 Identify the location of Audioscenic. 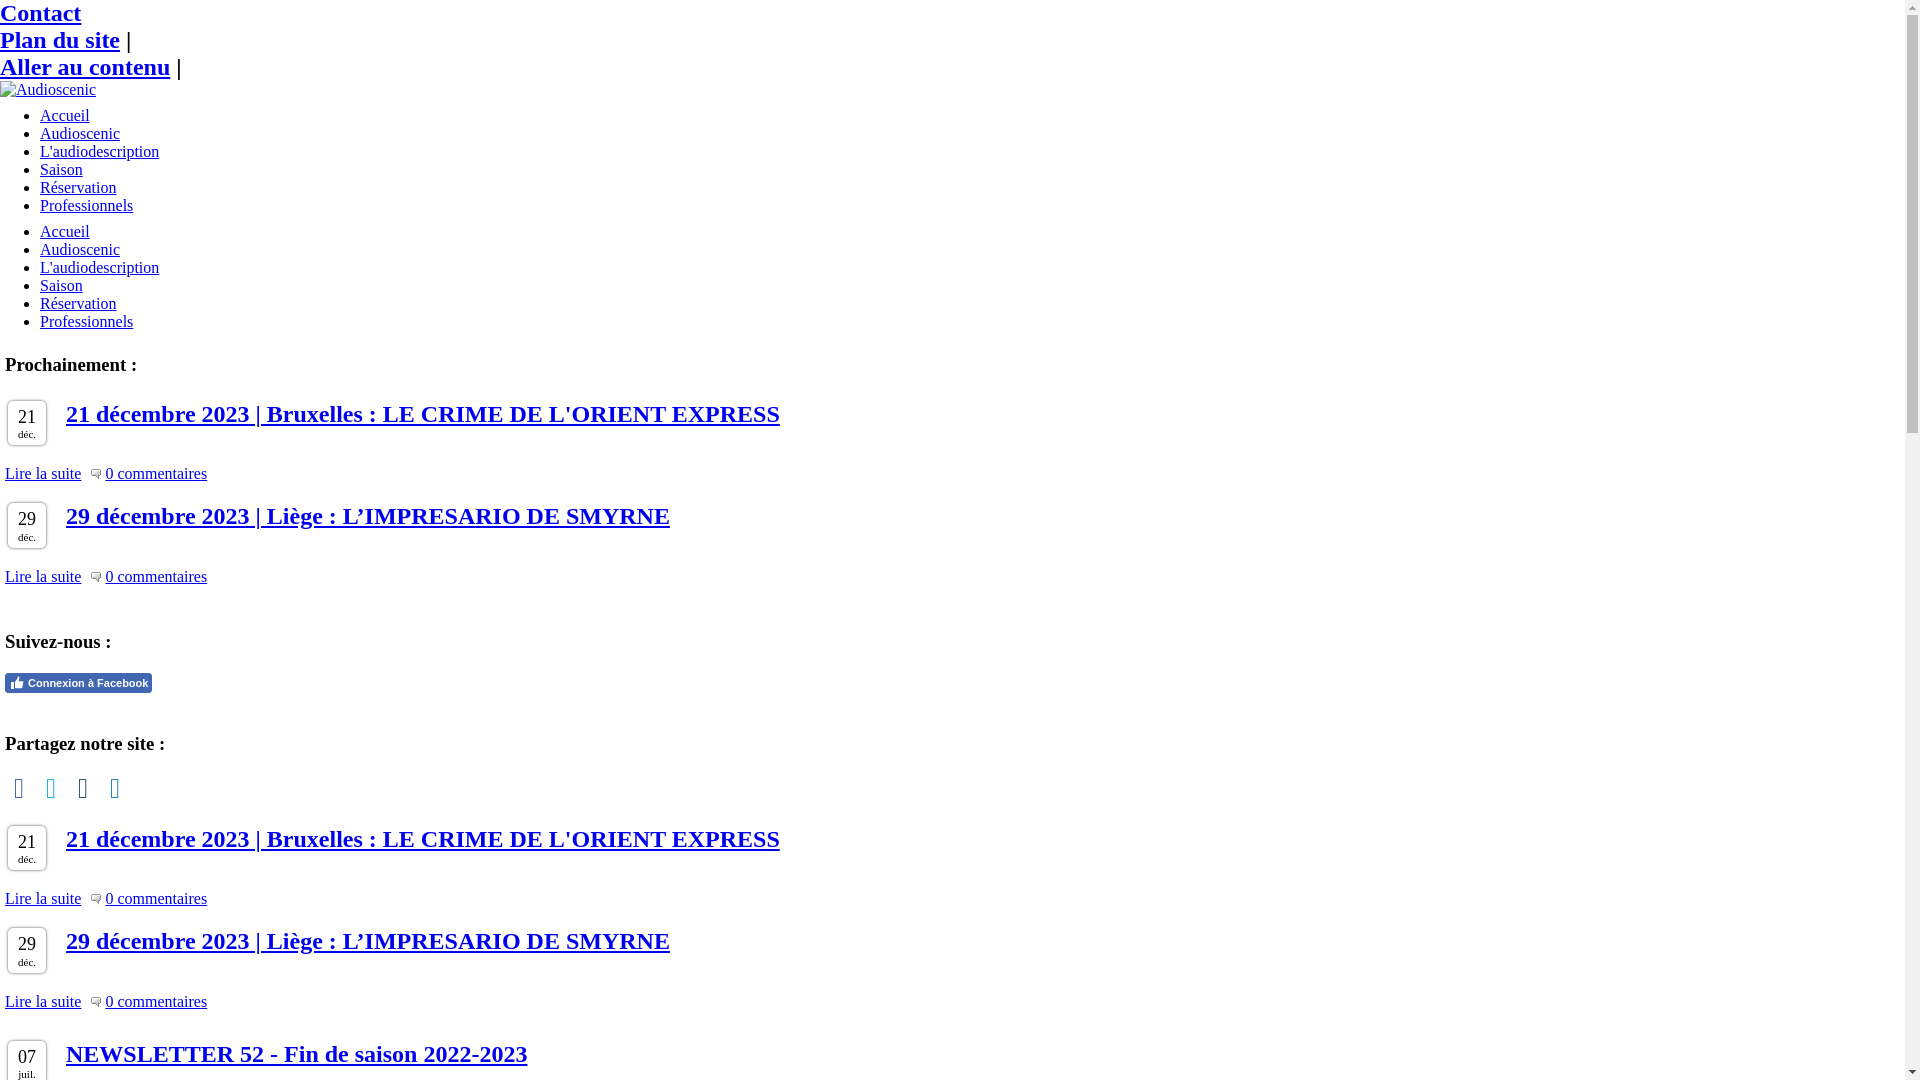
(80, 134).